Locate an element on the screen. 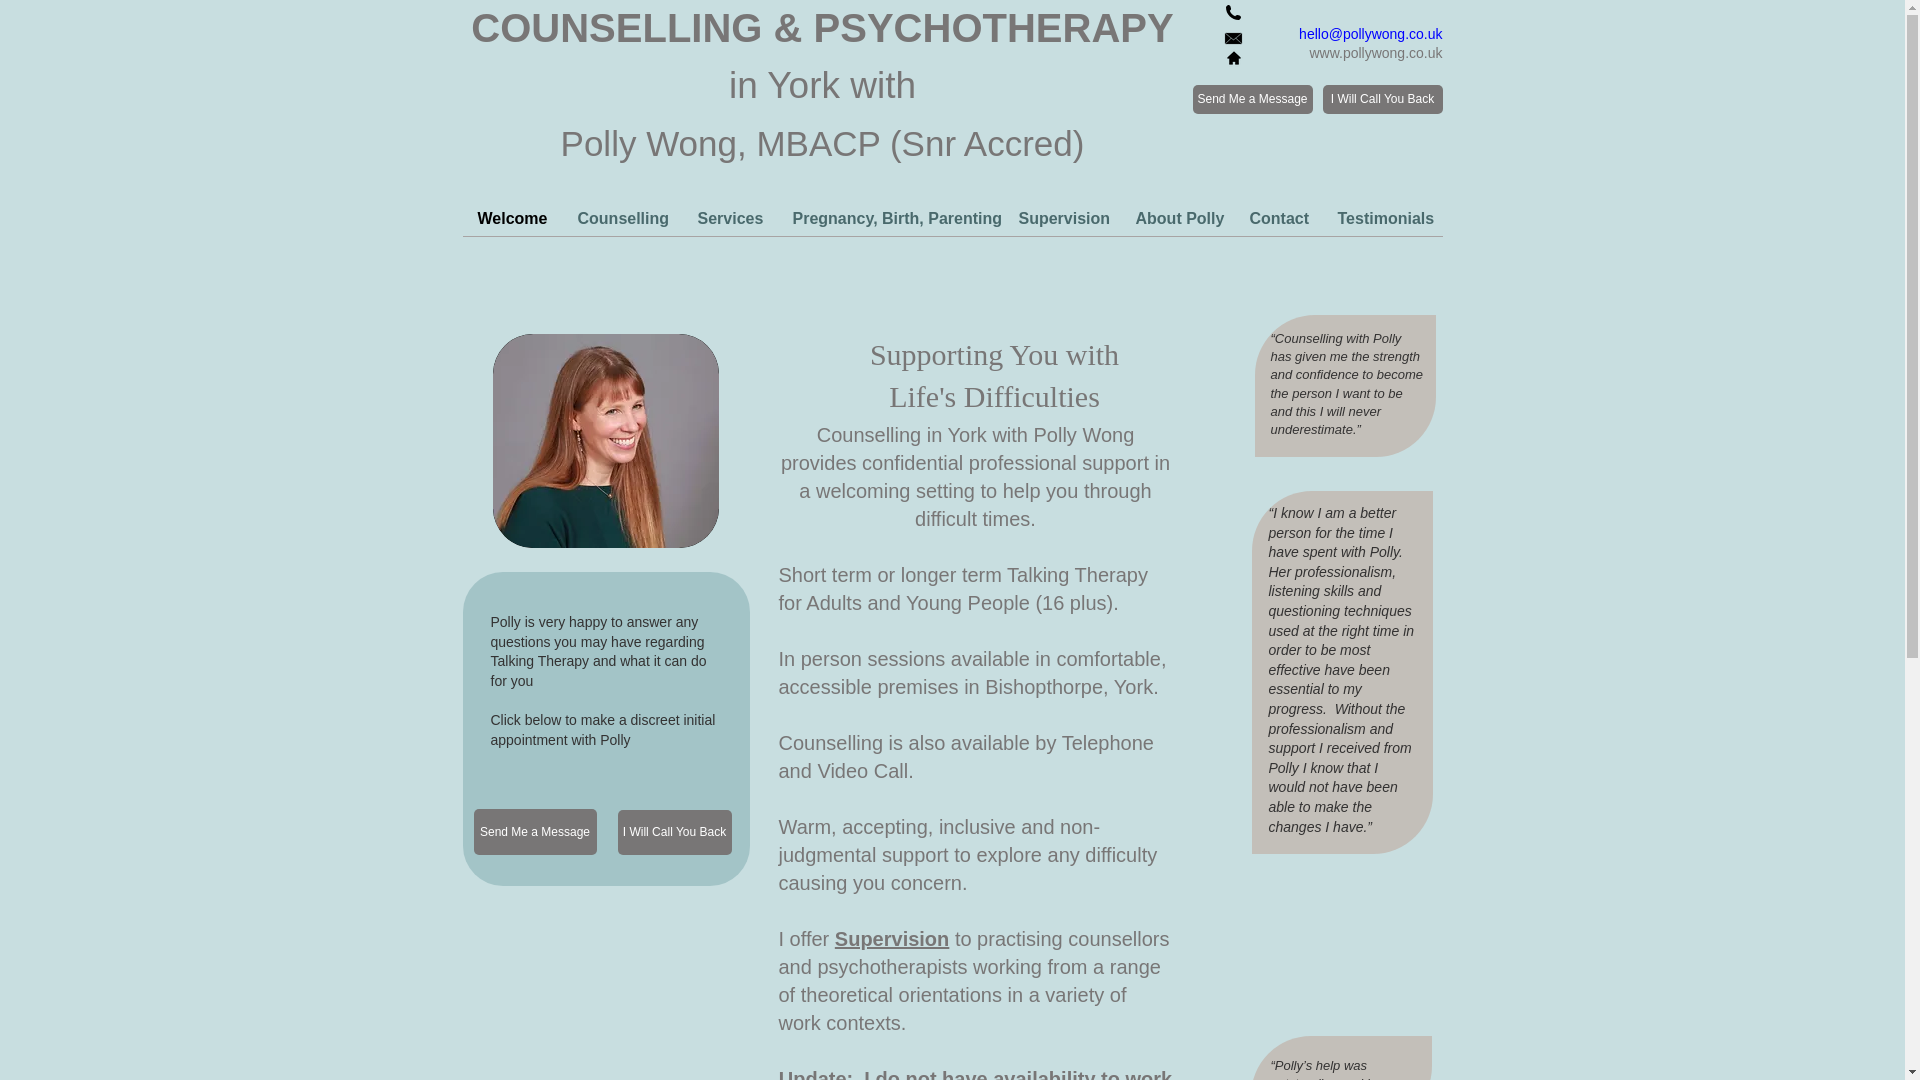 This screenshot has width=1920, height=1080. Services is located at coordinates (729, 219).